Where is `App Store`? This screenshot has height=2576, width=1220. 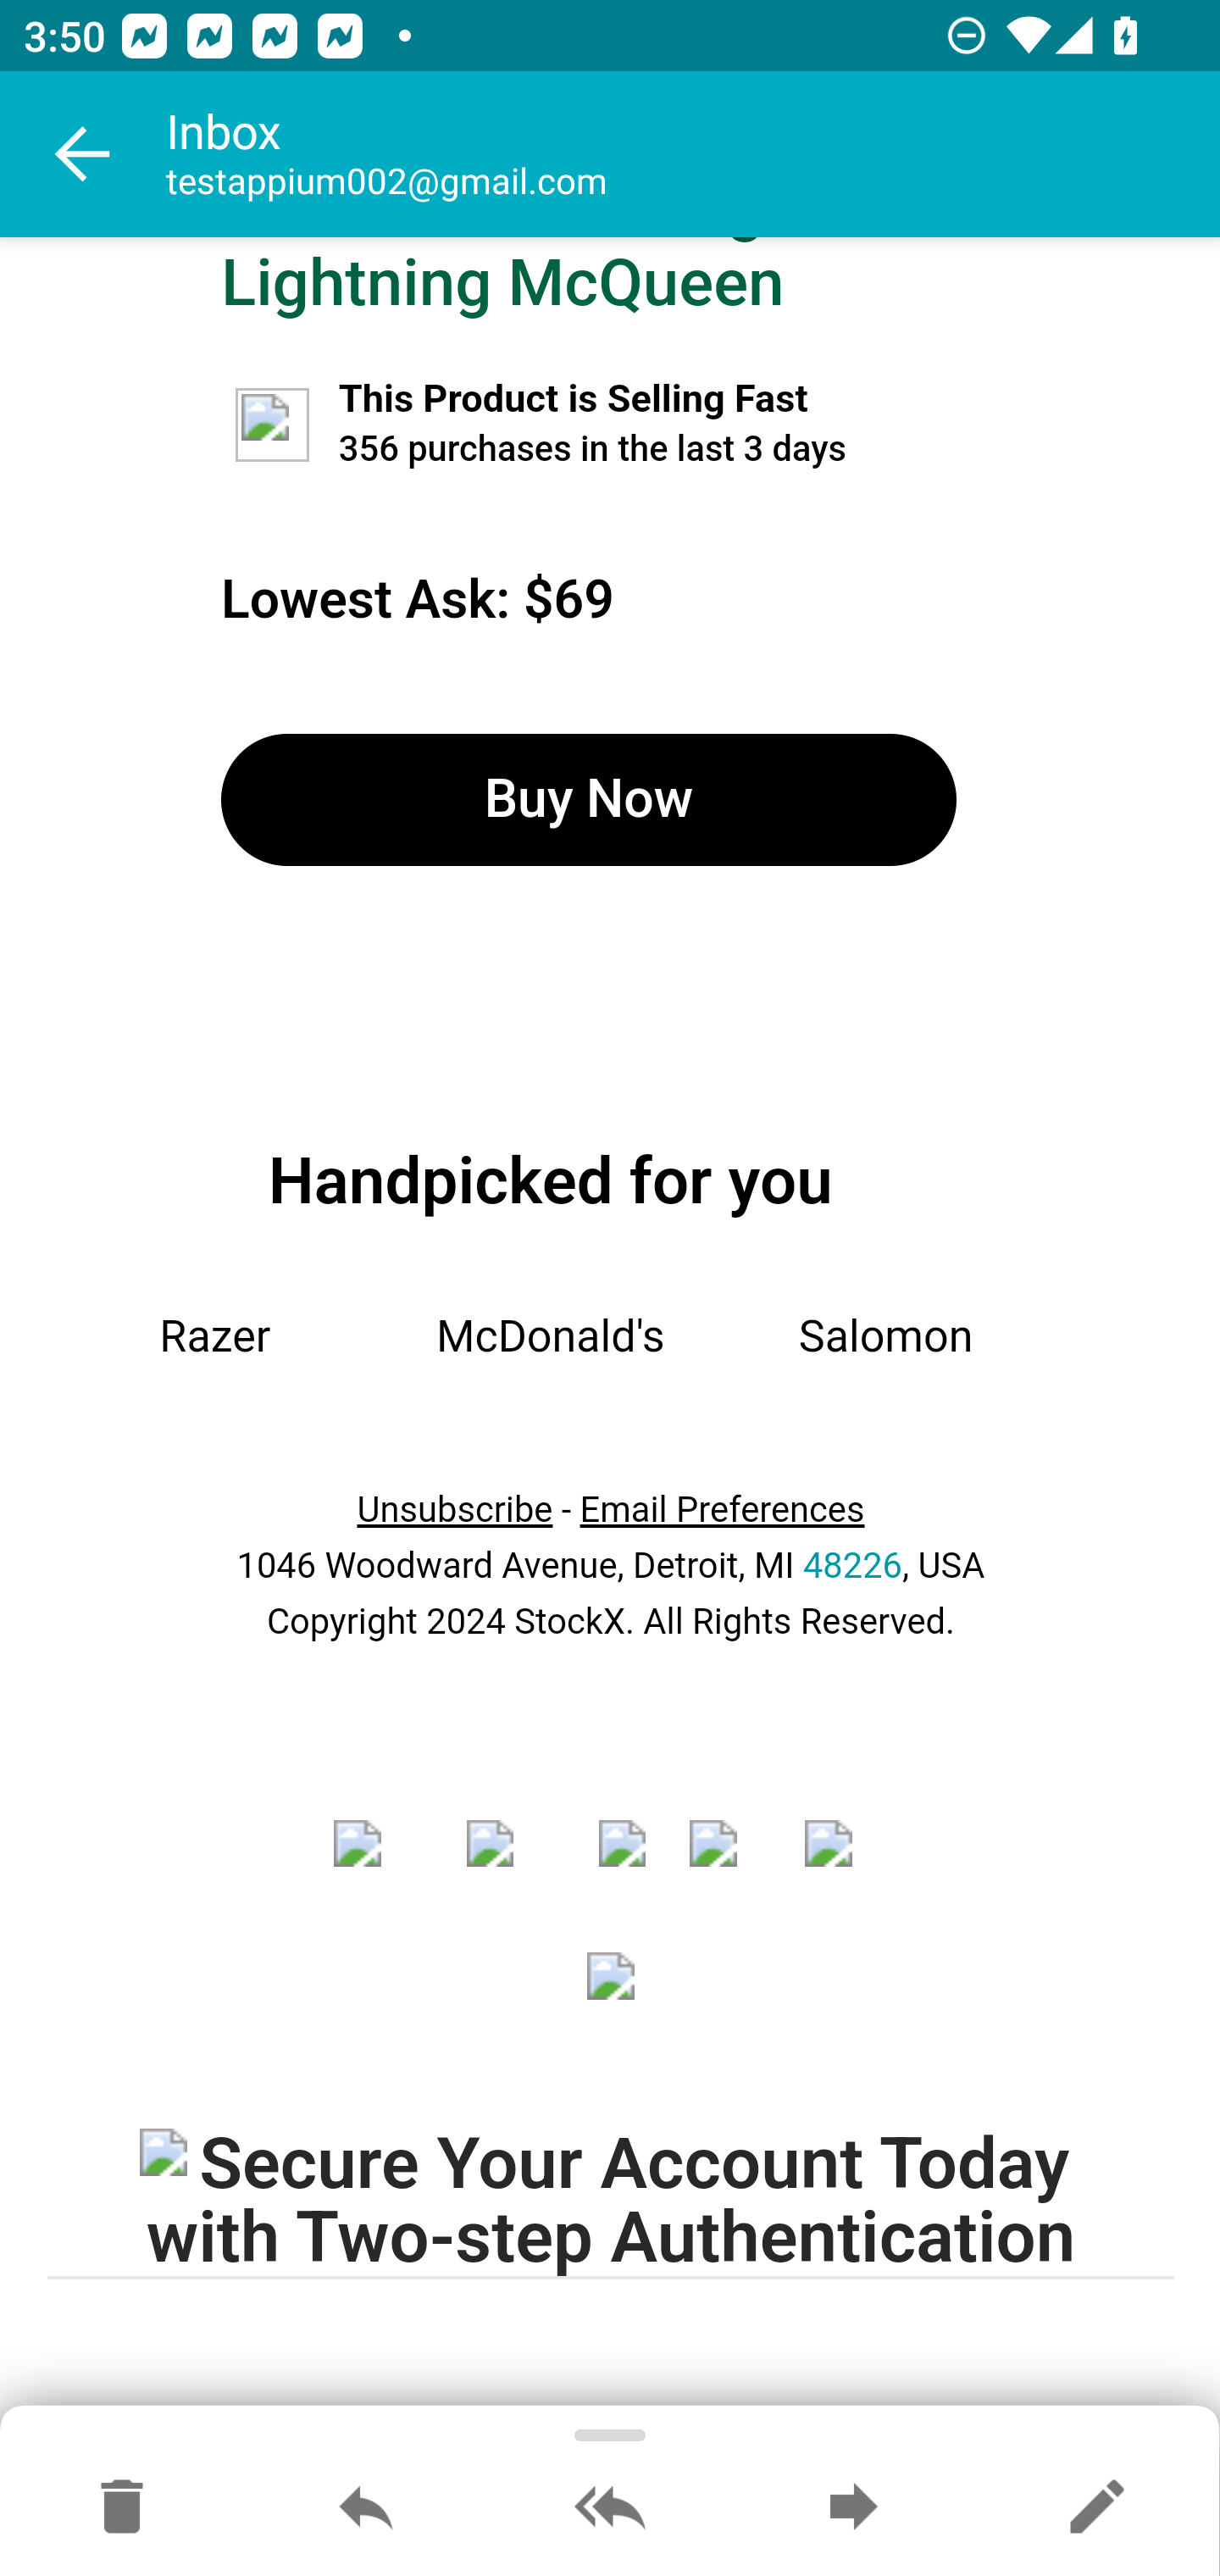
App Store is located at coordinates (612, 1997).